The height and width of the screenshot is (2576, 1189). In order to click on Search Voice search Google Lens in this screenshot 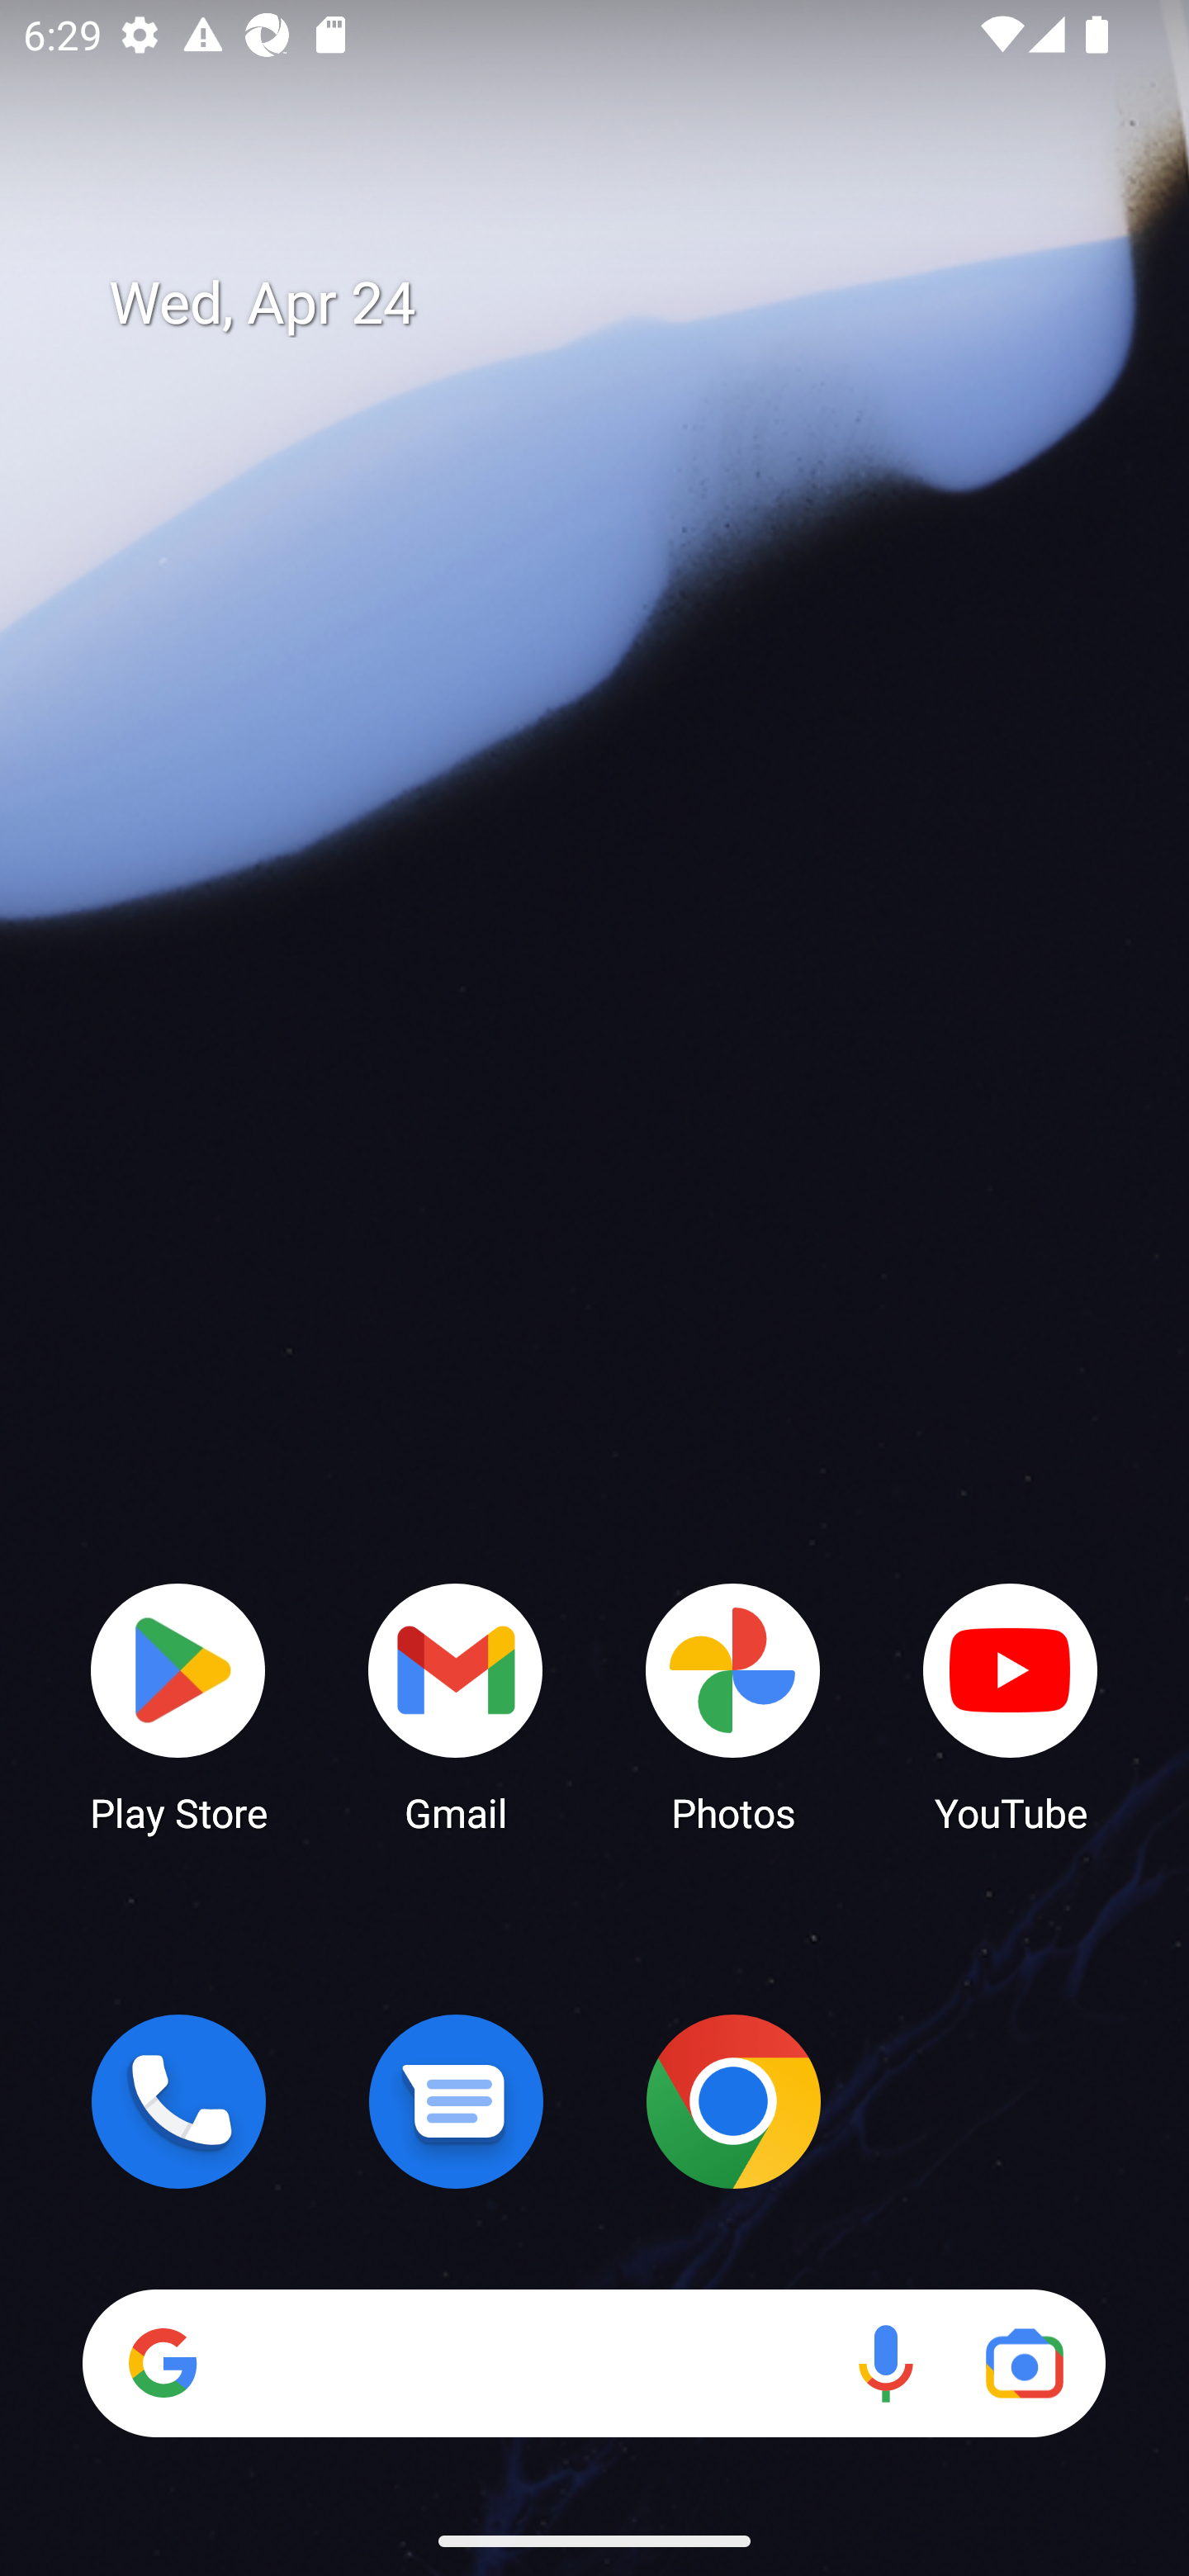, I will do `click(594, 2363)`.